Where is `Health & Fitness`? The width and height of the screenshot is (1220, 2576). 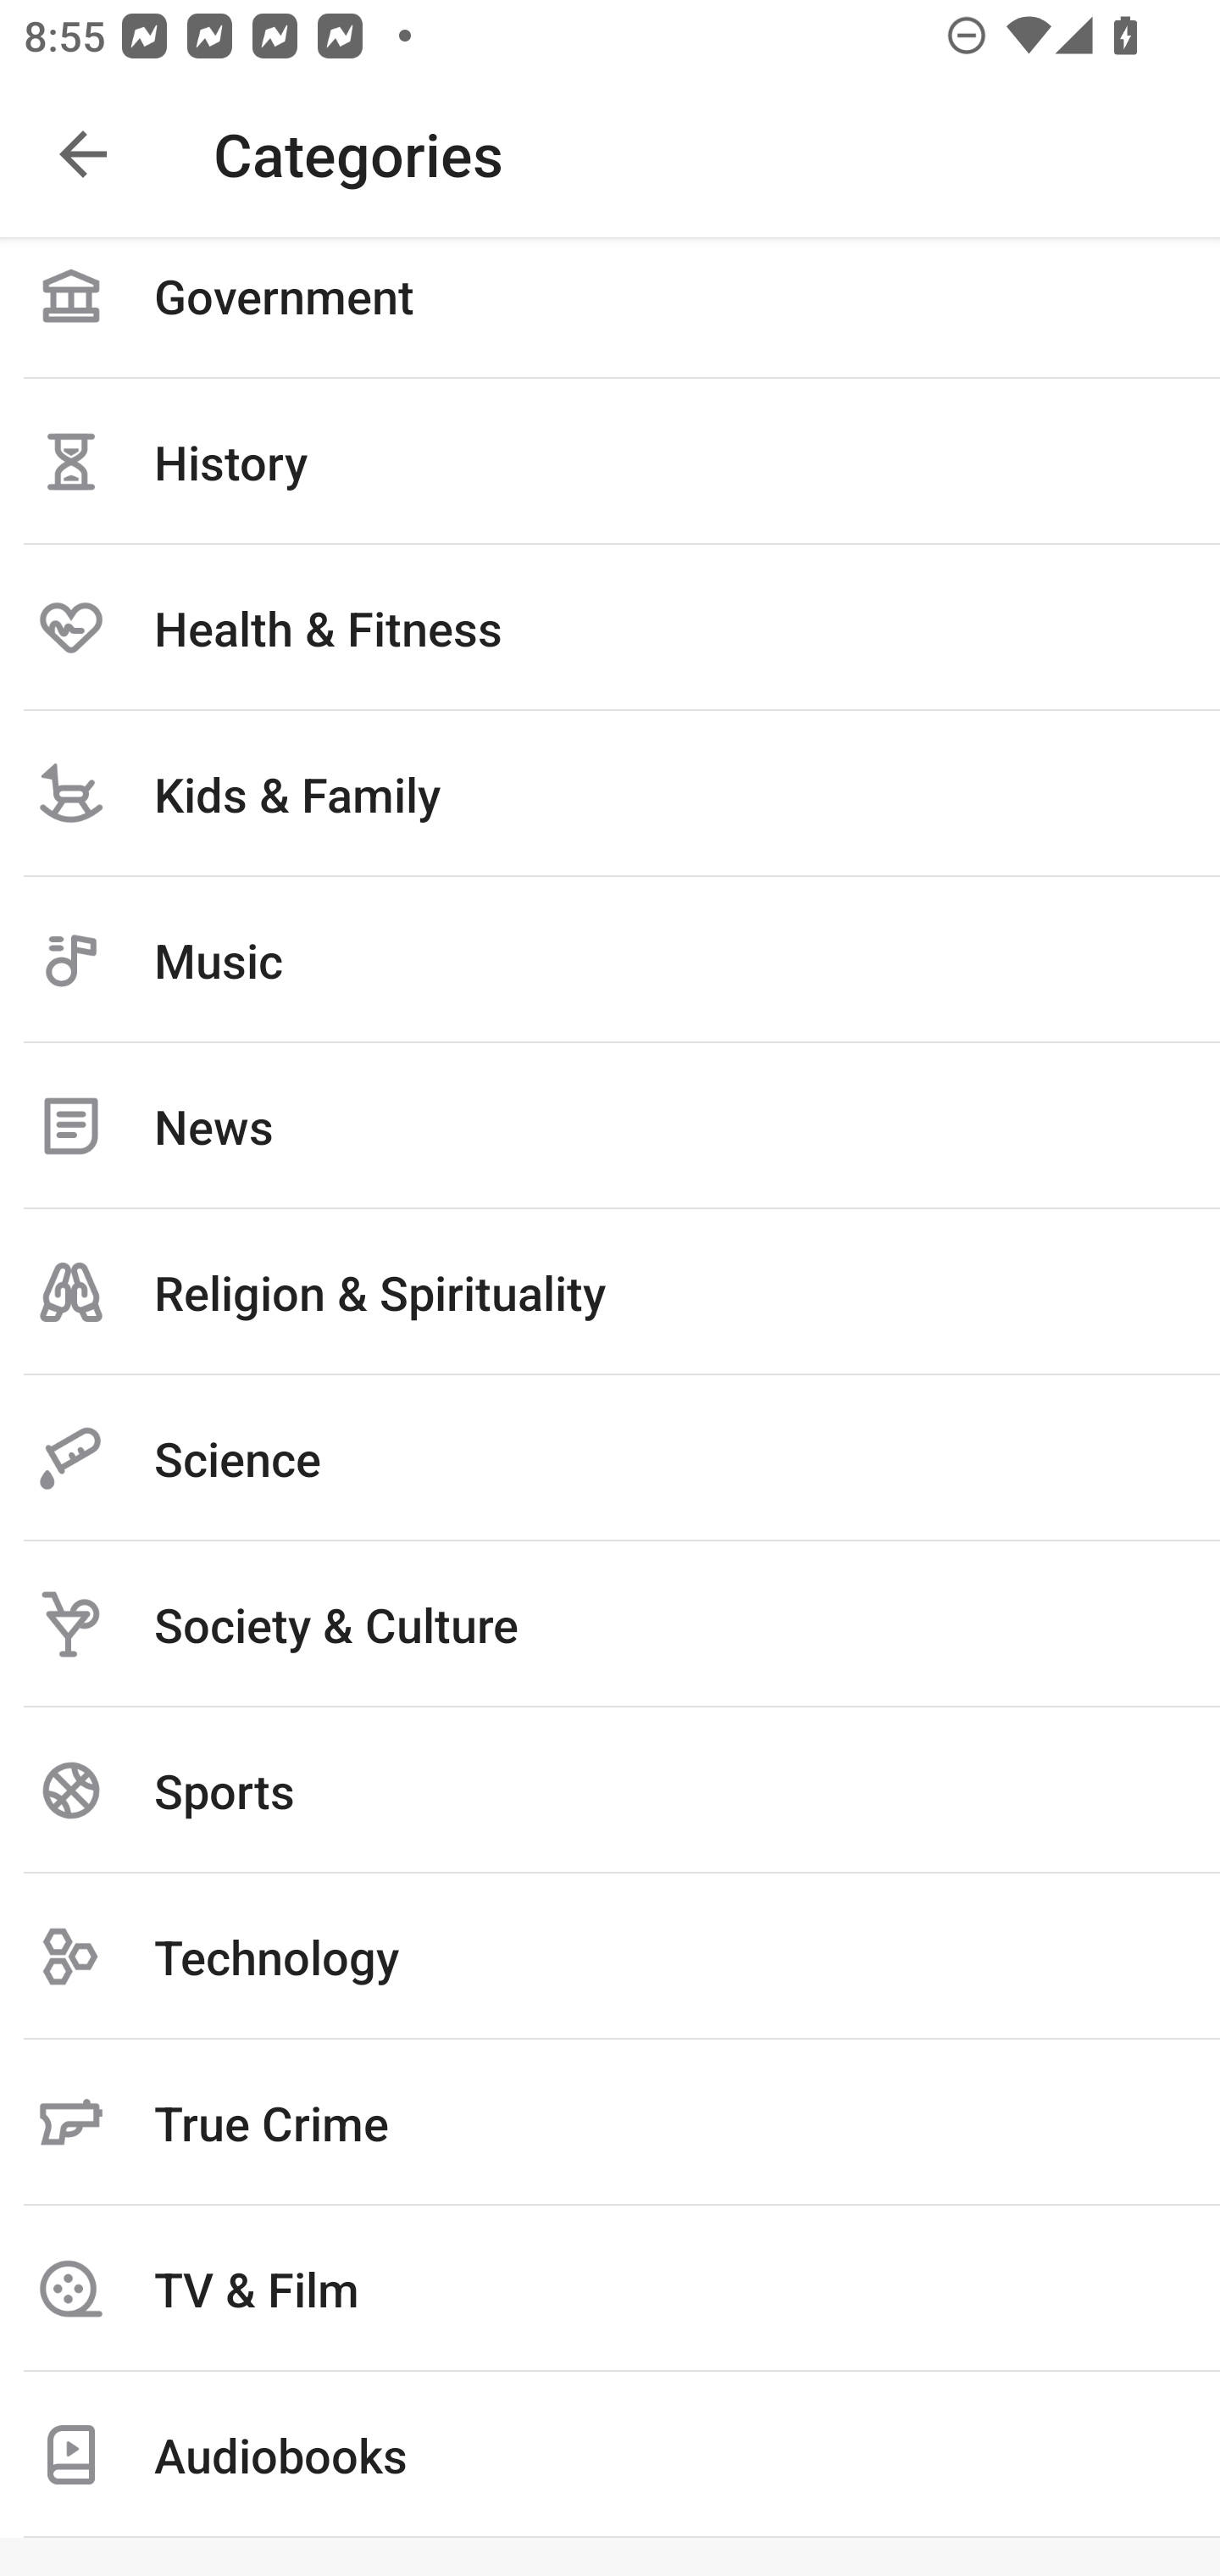
Health & Fitness is located at coordinates (610, 629).